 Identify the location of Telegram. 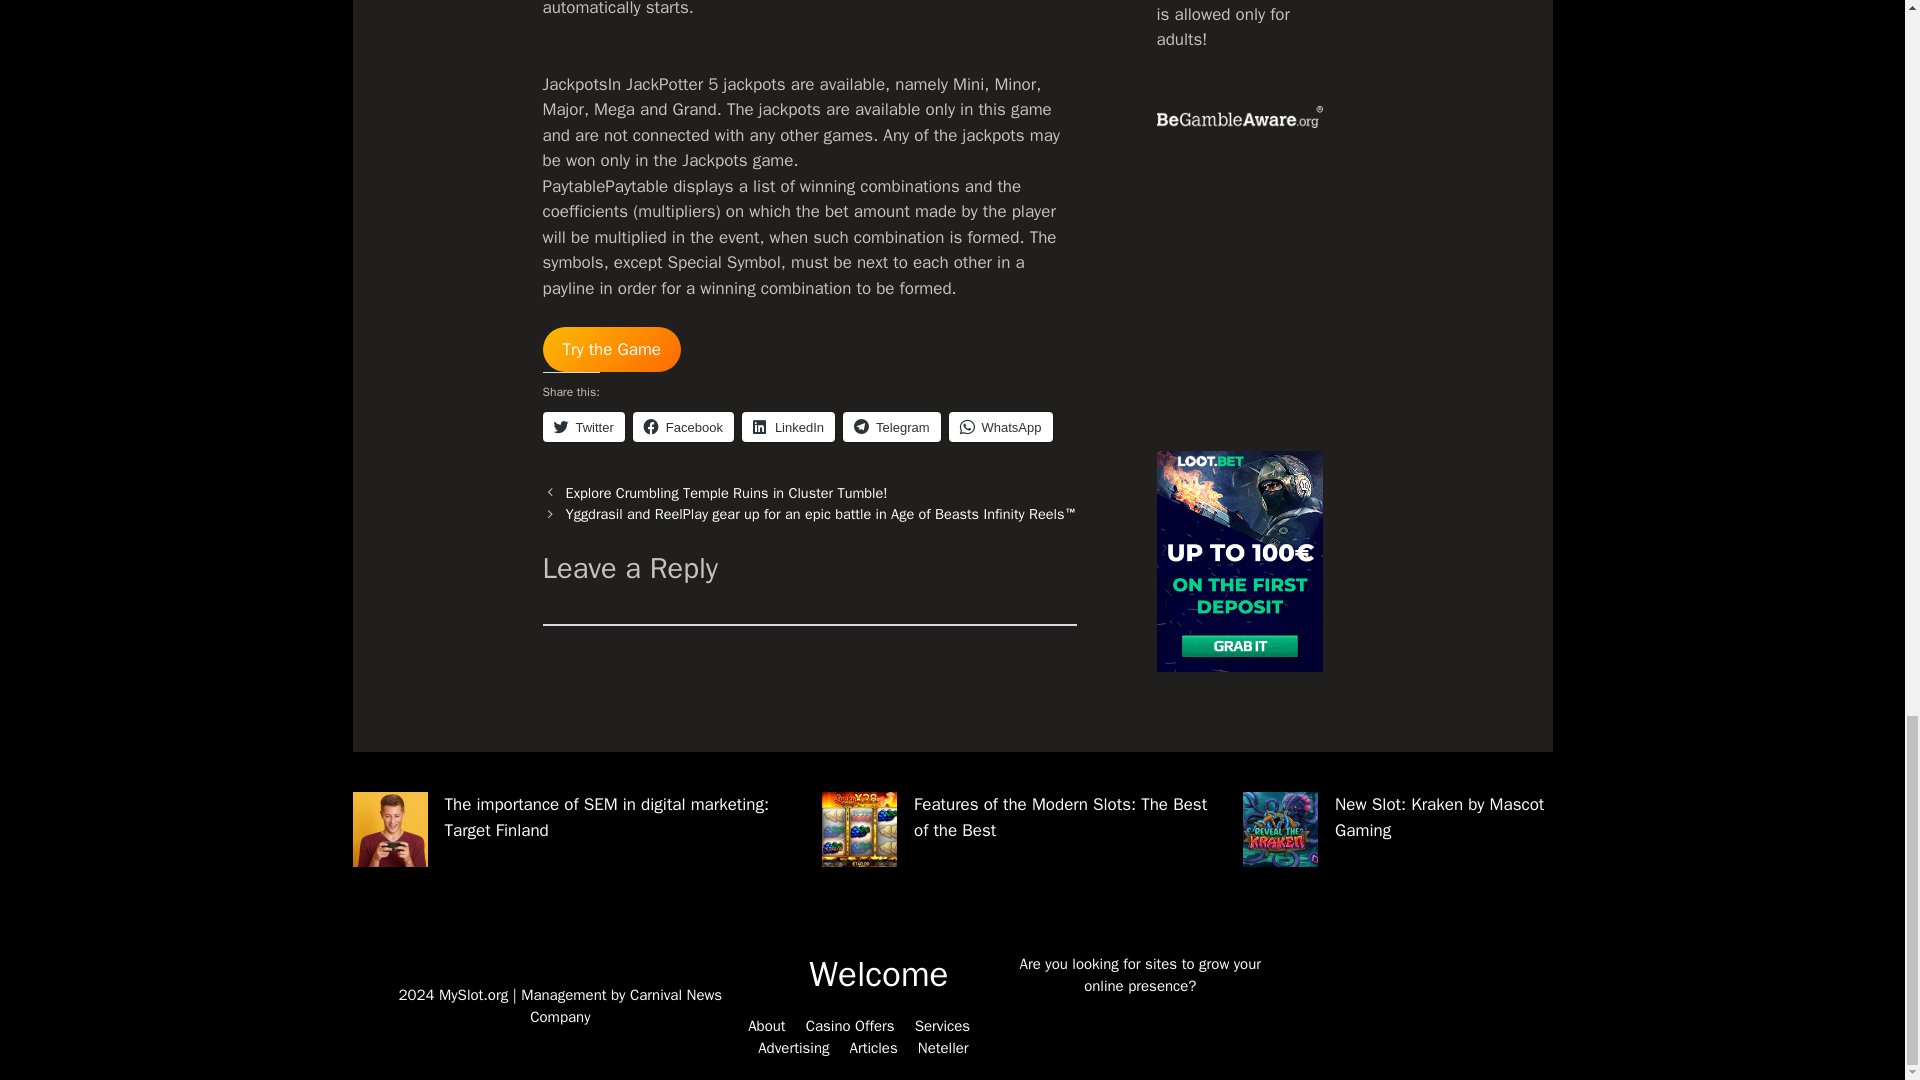
(891, 426).